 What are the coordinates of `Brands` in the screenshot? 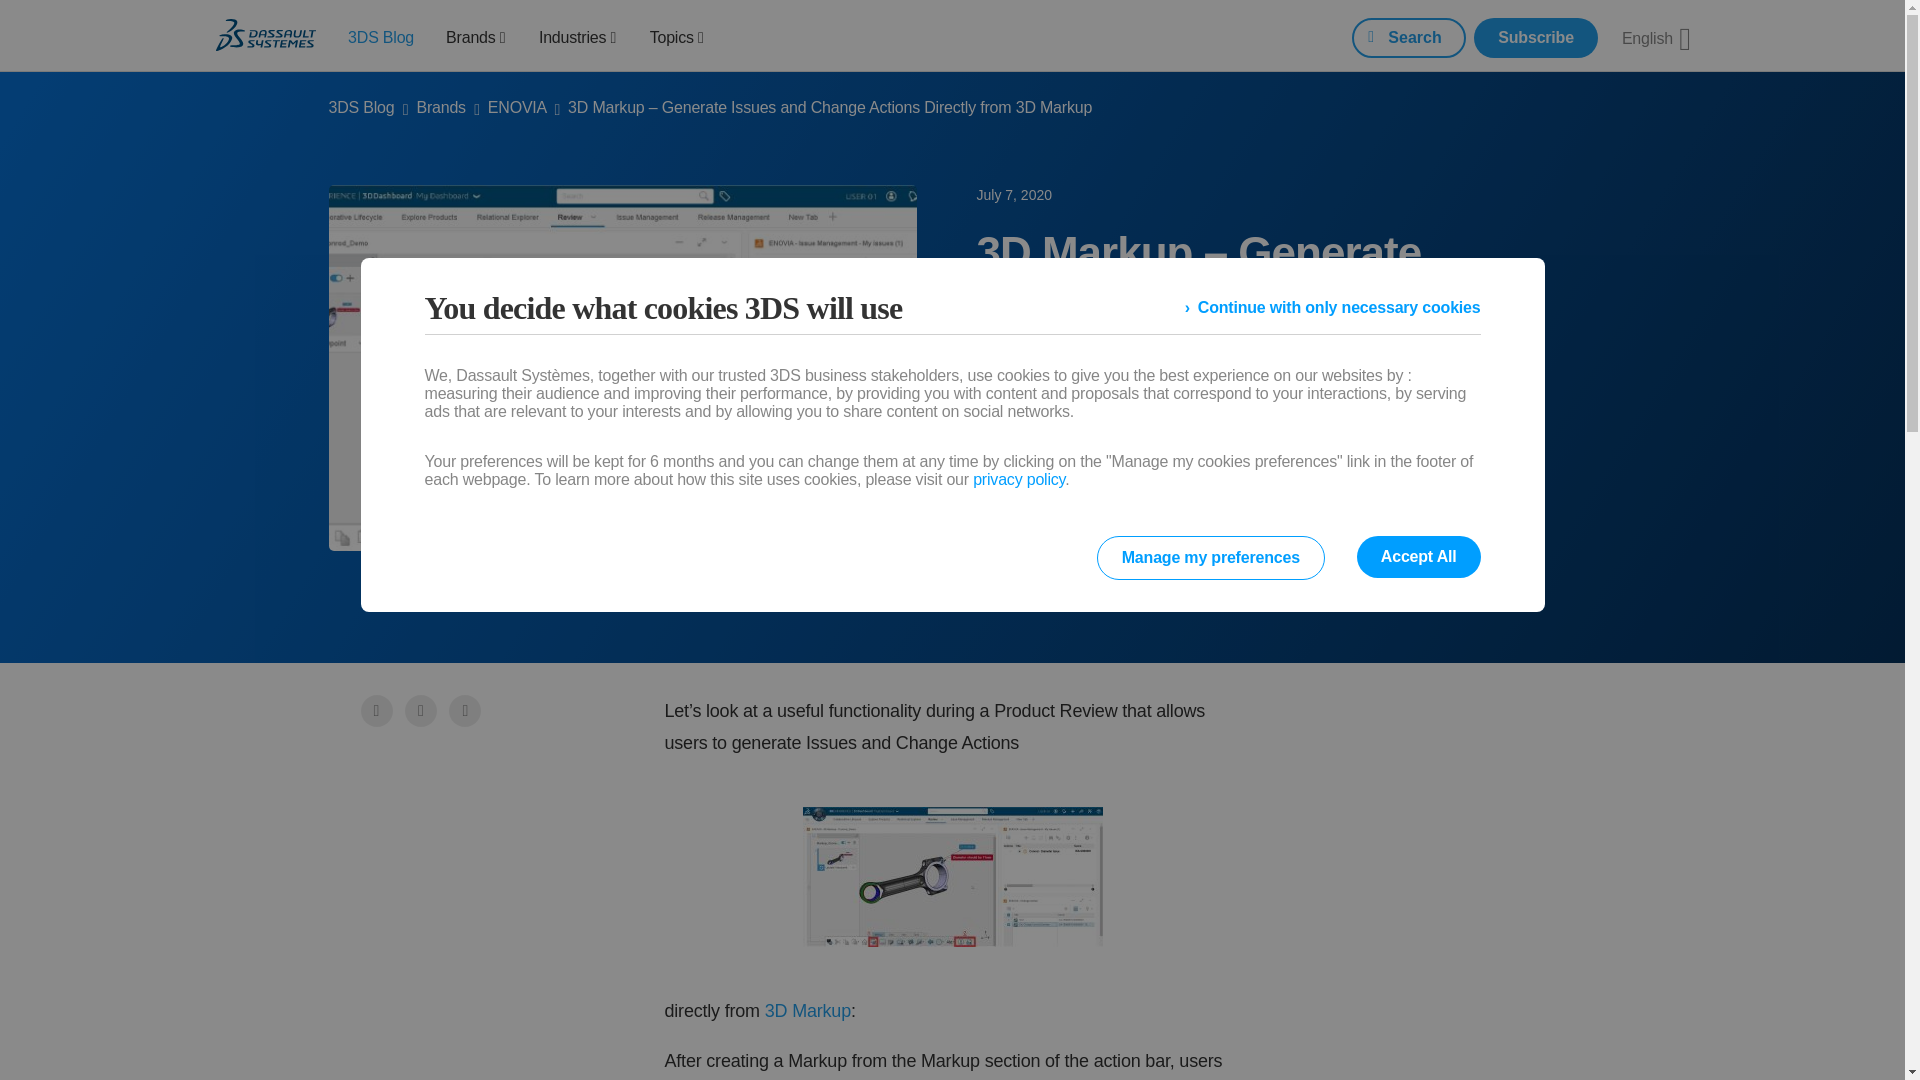 It's located at (476, 36).